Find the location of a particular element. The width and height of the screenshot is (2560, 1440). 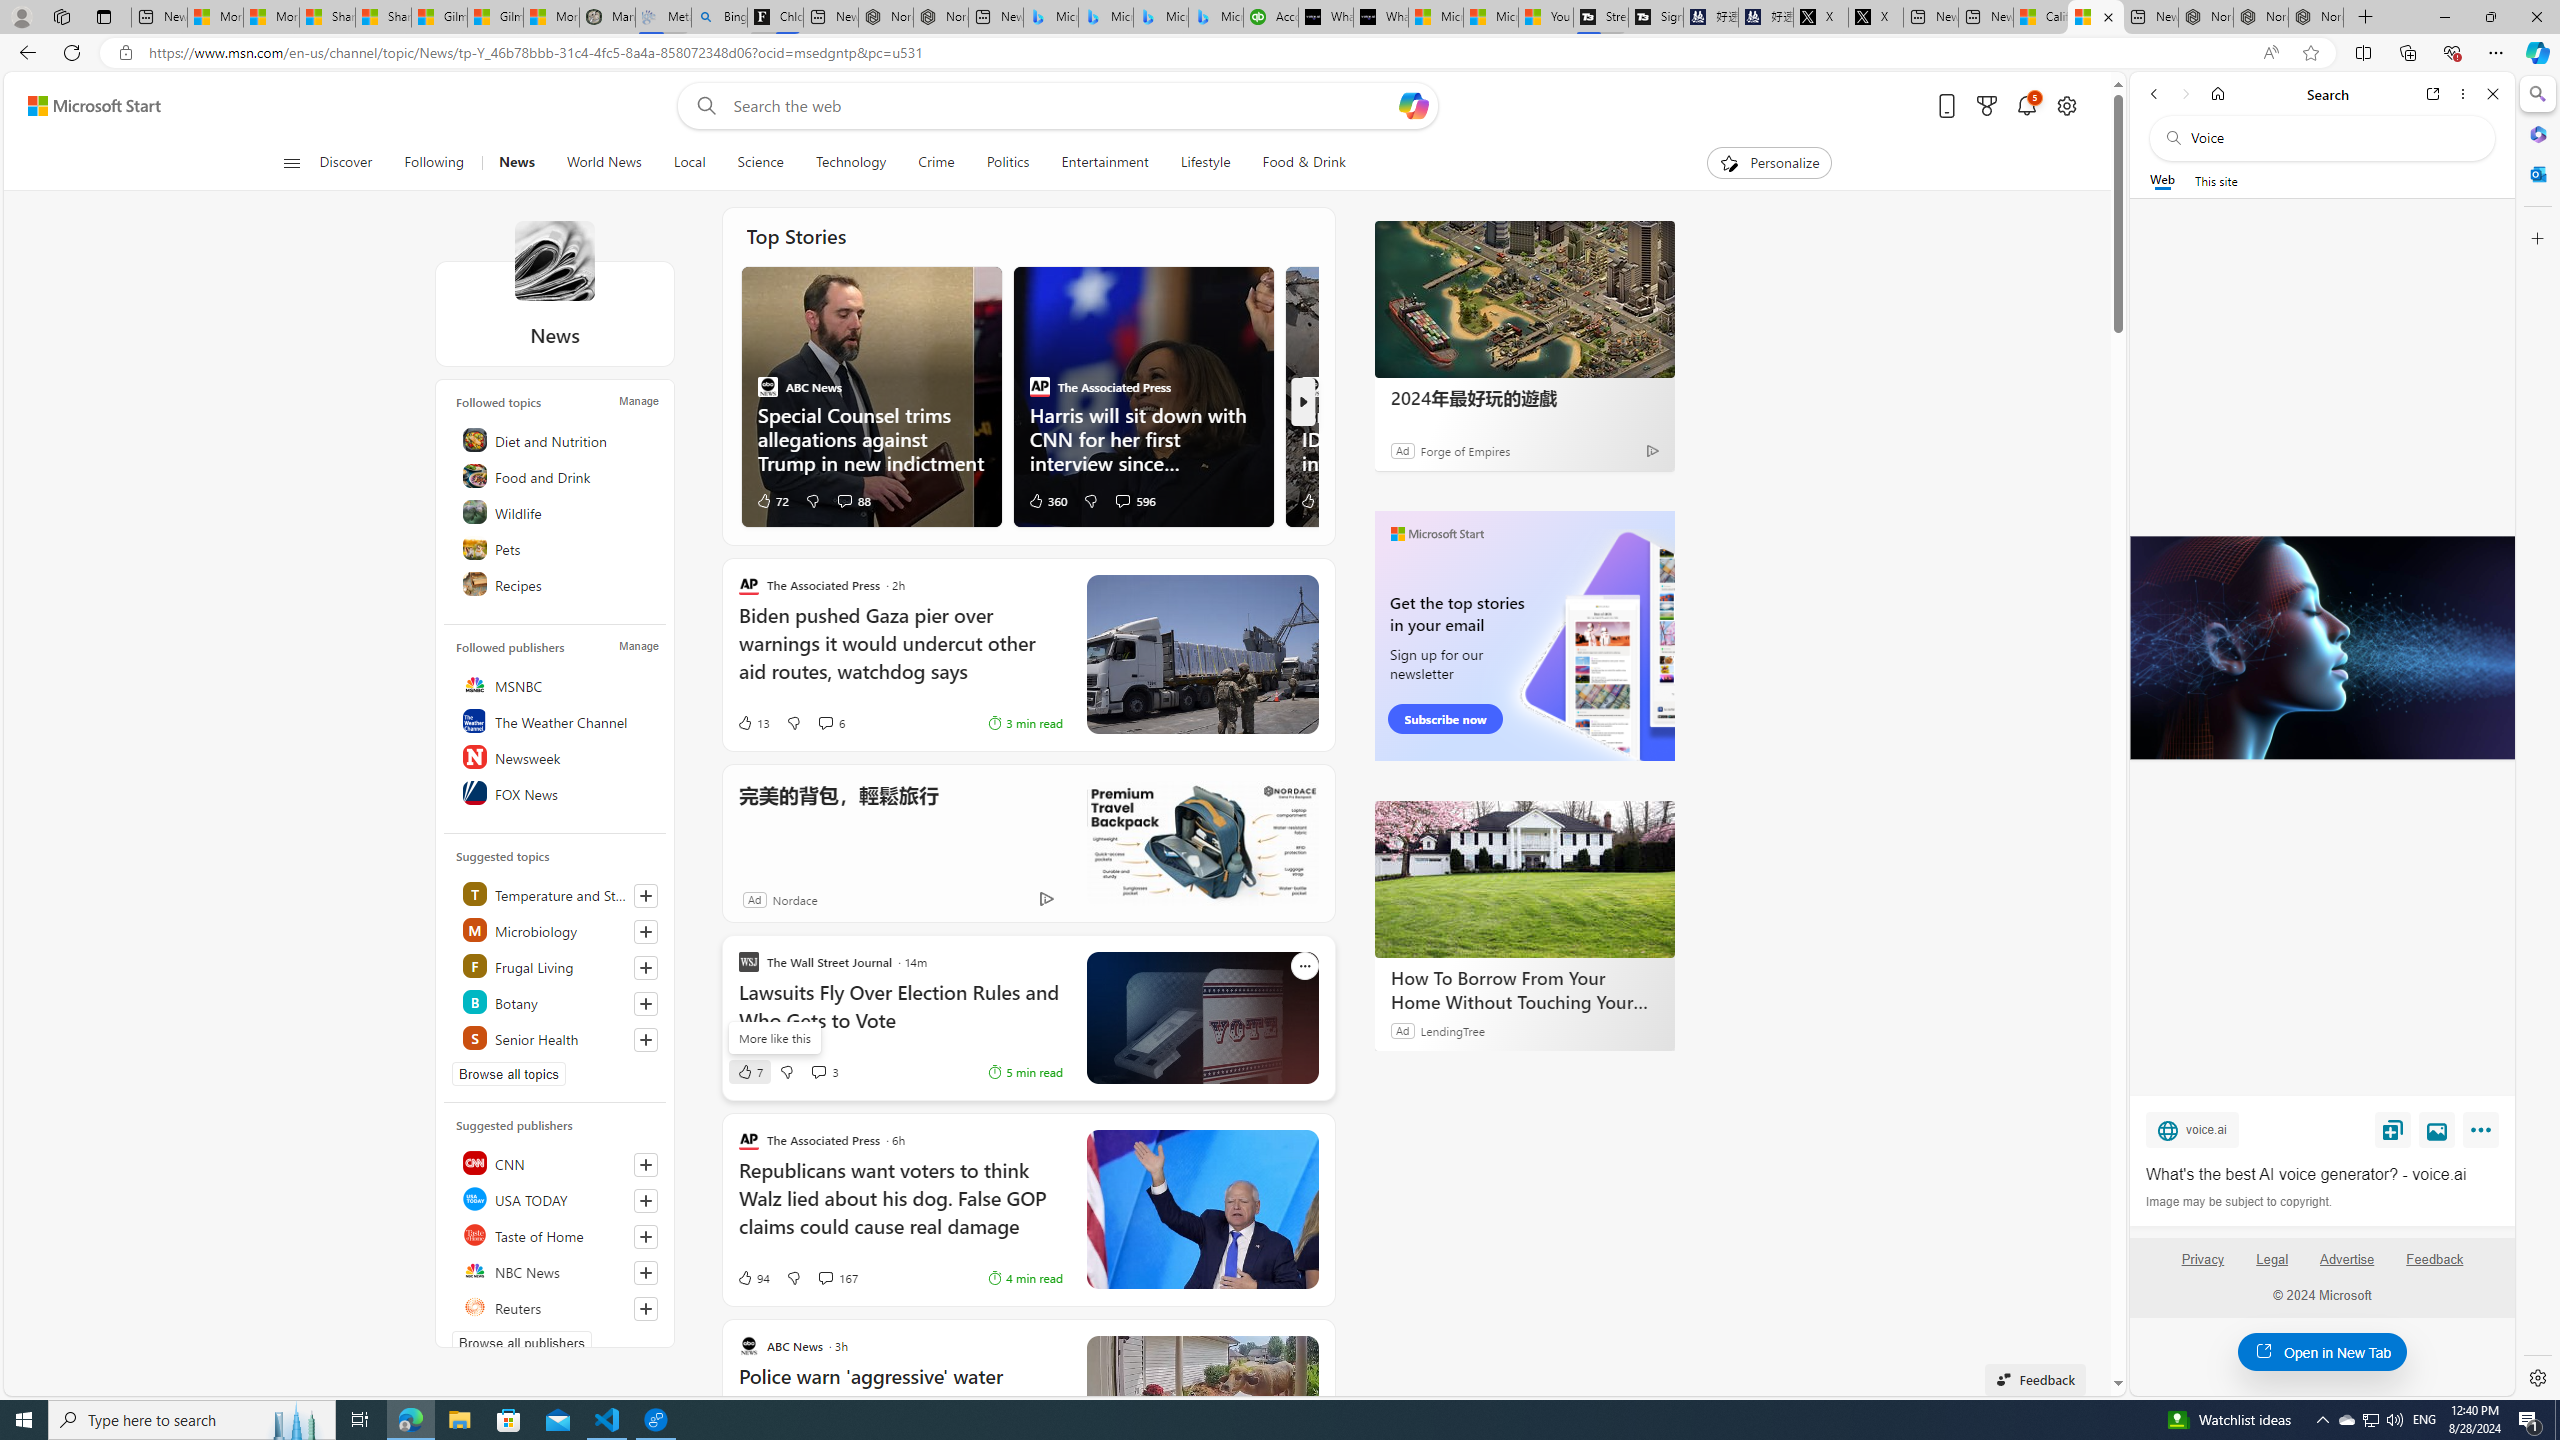

Forward is located at coordinates (2184, 94).